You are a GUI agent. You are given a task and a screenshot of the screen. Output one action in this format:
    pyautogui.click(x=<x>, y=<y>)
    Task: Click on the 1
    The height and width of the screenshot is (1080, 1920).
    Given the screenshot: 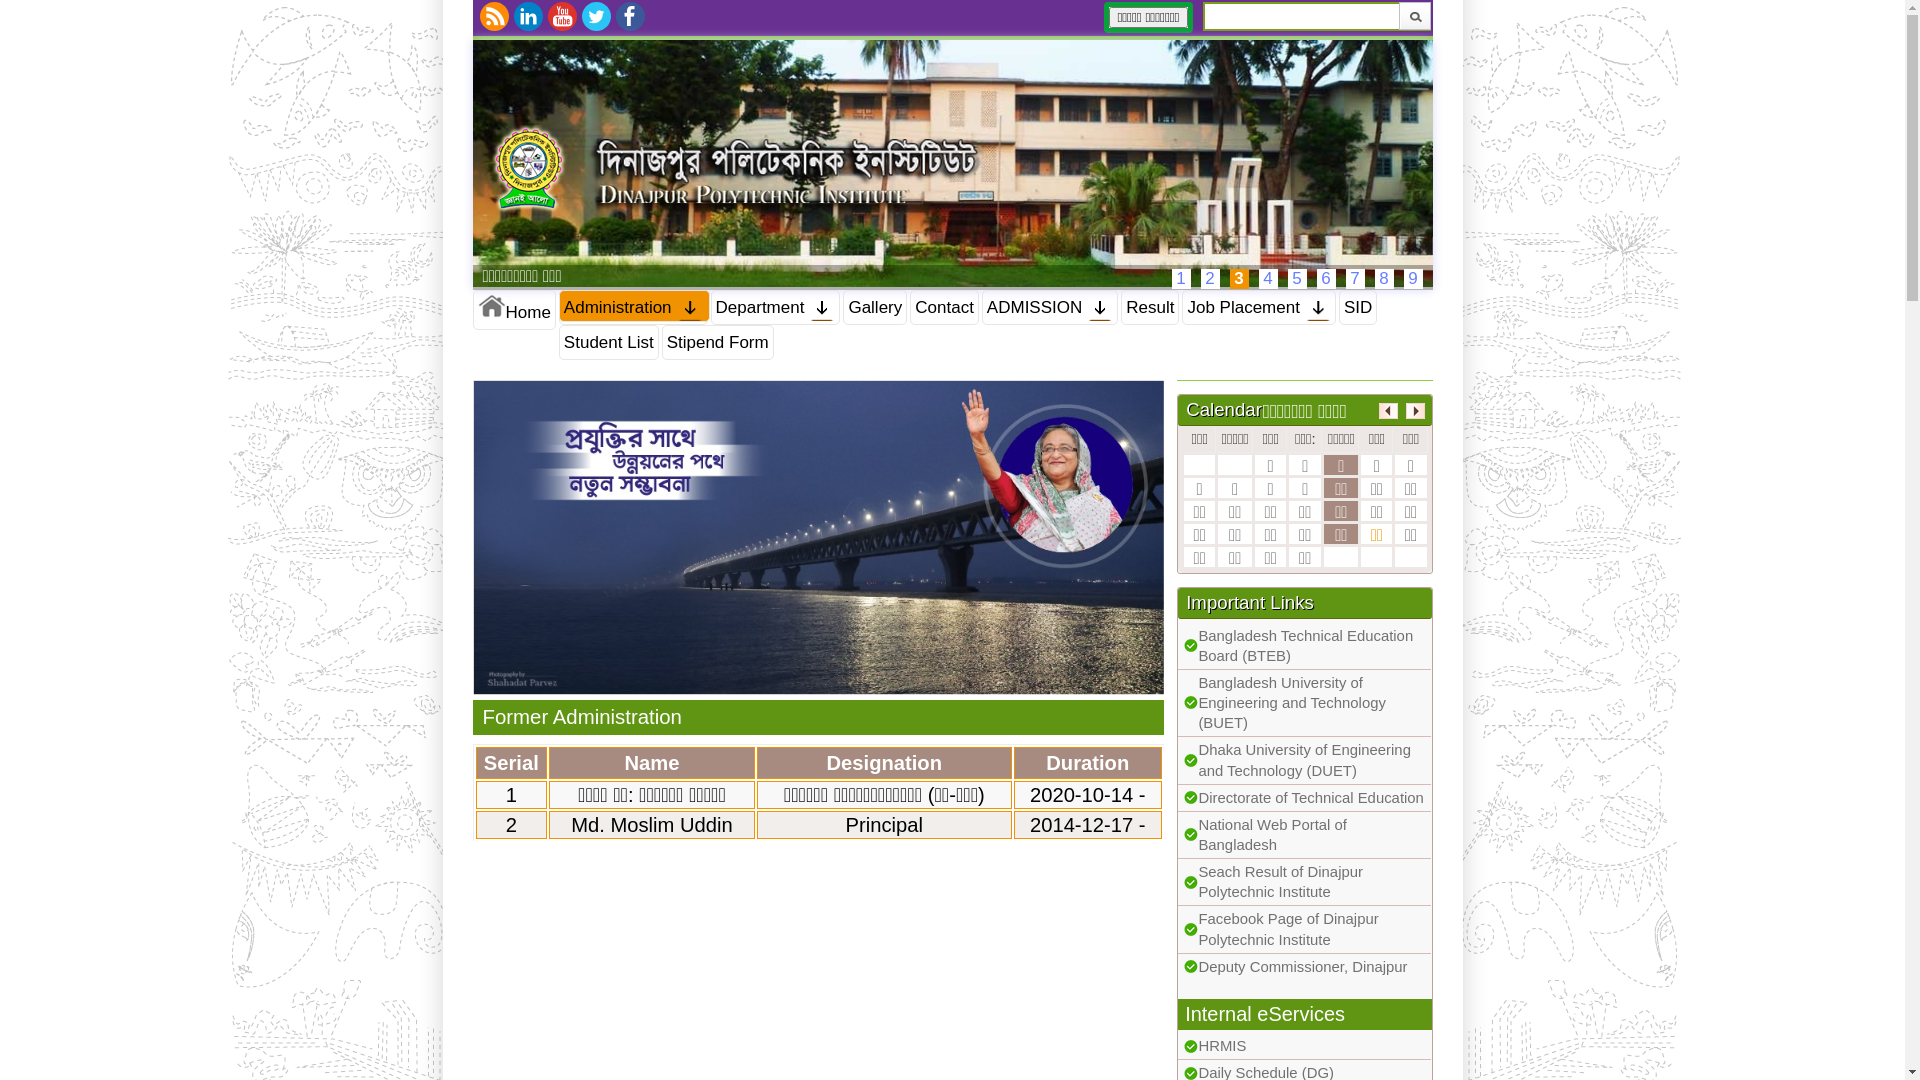 What is the action you would take?
    pyautogui.click(x=1182, y=279)
    